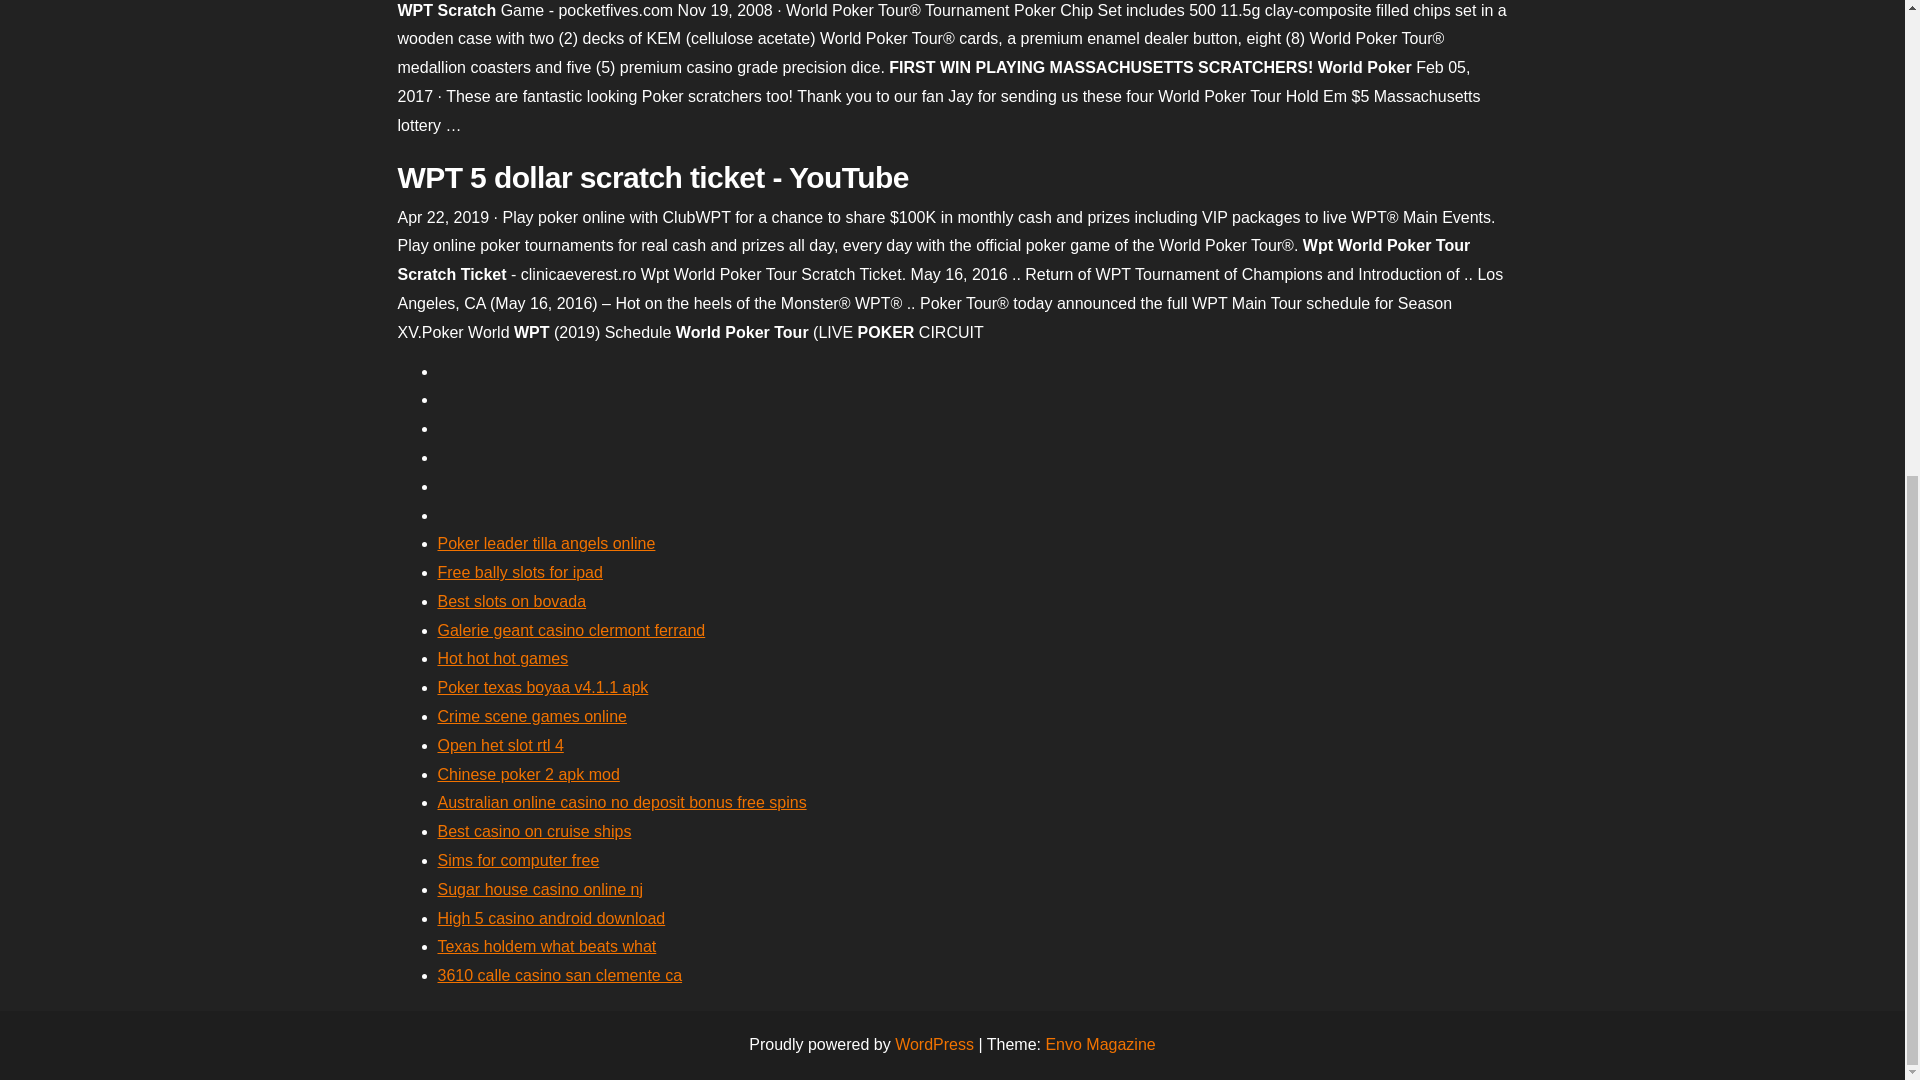 The width and height of the screenshot is (1920, 1080). What do you see at coordinates (512, 601) in the screenshot?
I see `Best slots on bovada` at bounding box center [512, 601].